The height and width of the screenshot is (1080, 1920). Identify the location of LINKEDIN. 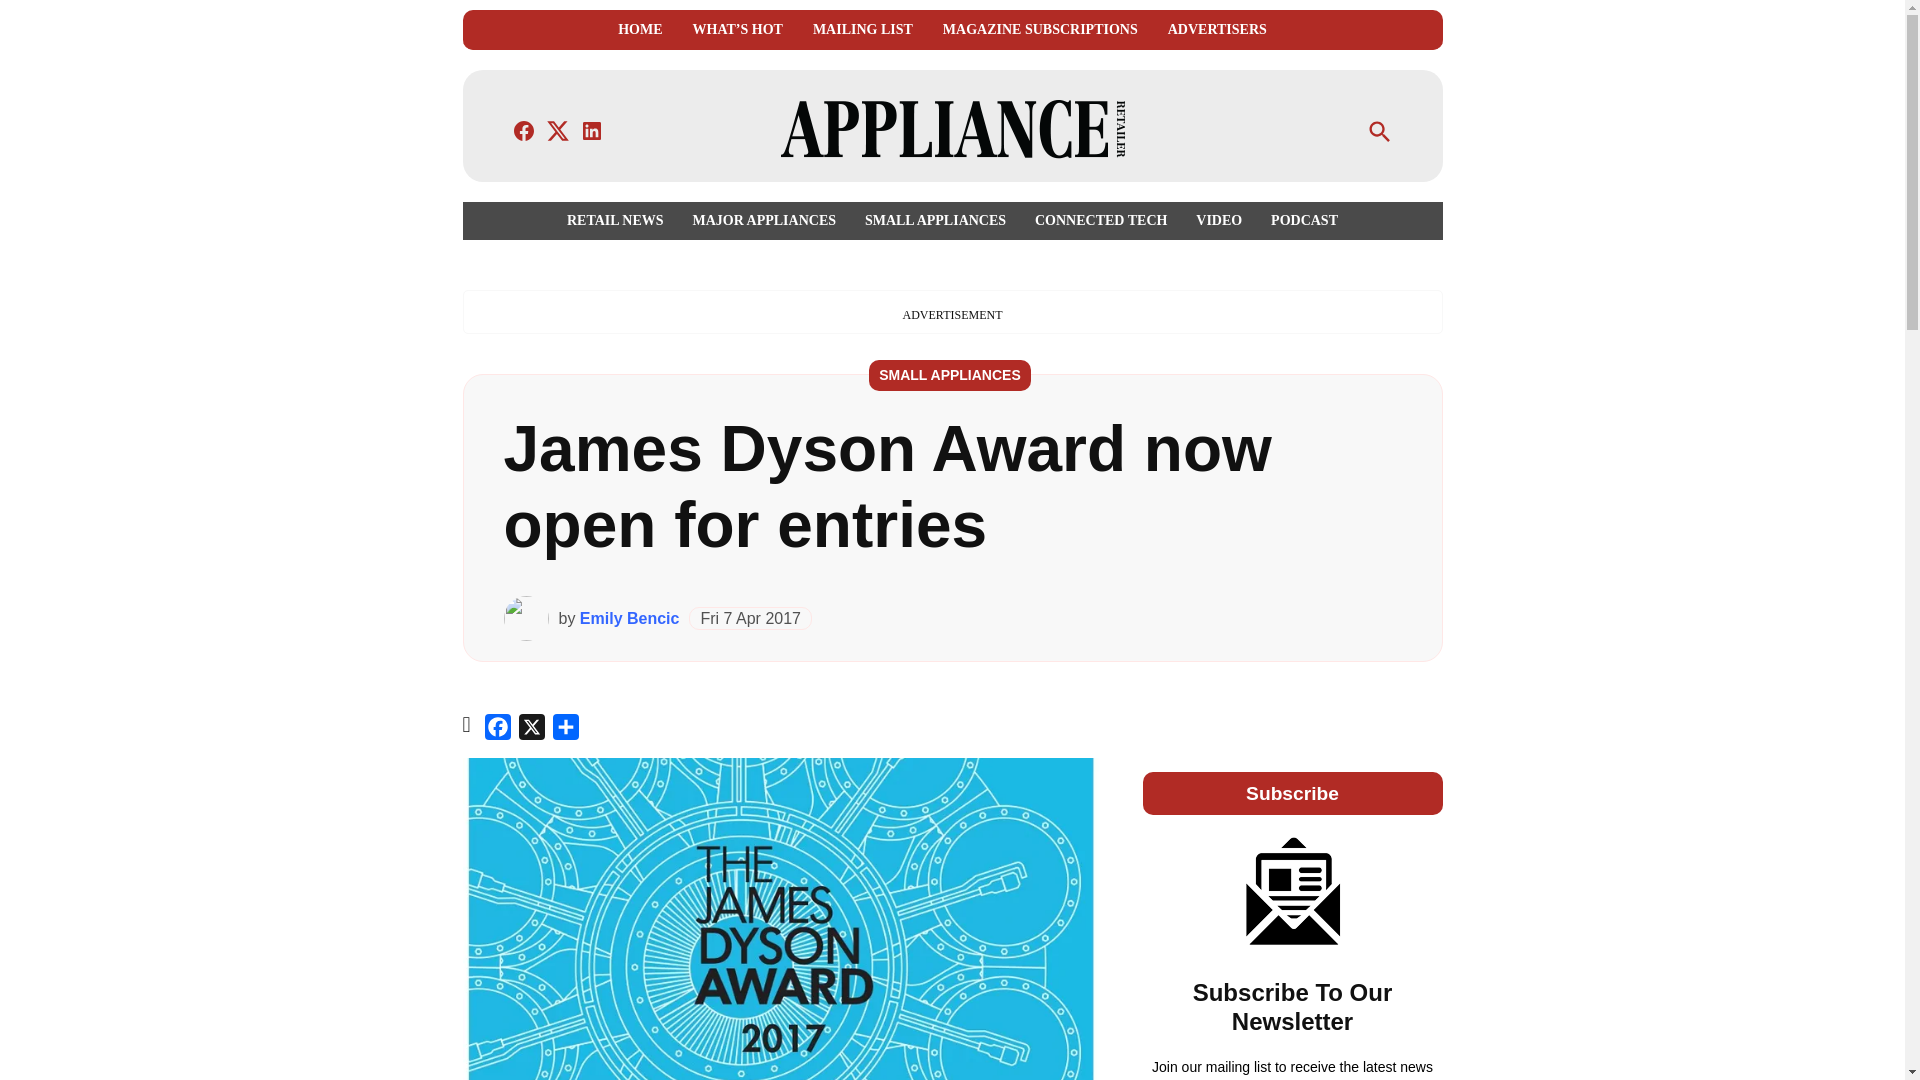
(592, 130).